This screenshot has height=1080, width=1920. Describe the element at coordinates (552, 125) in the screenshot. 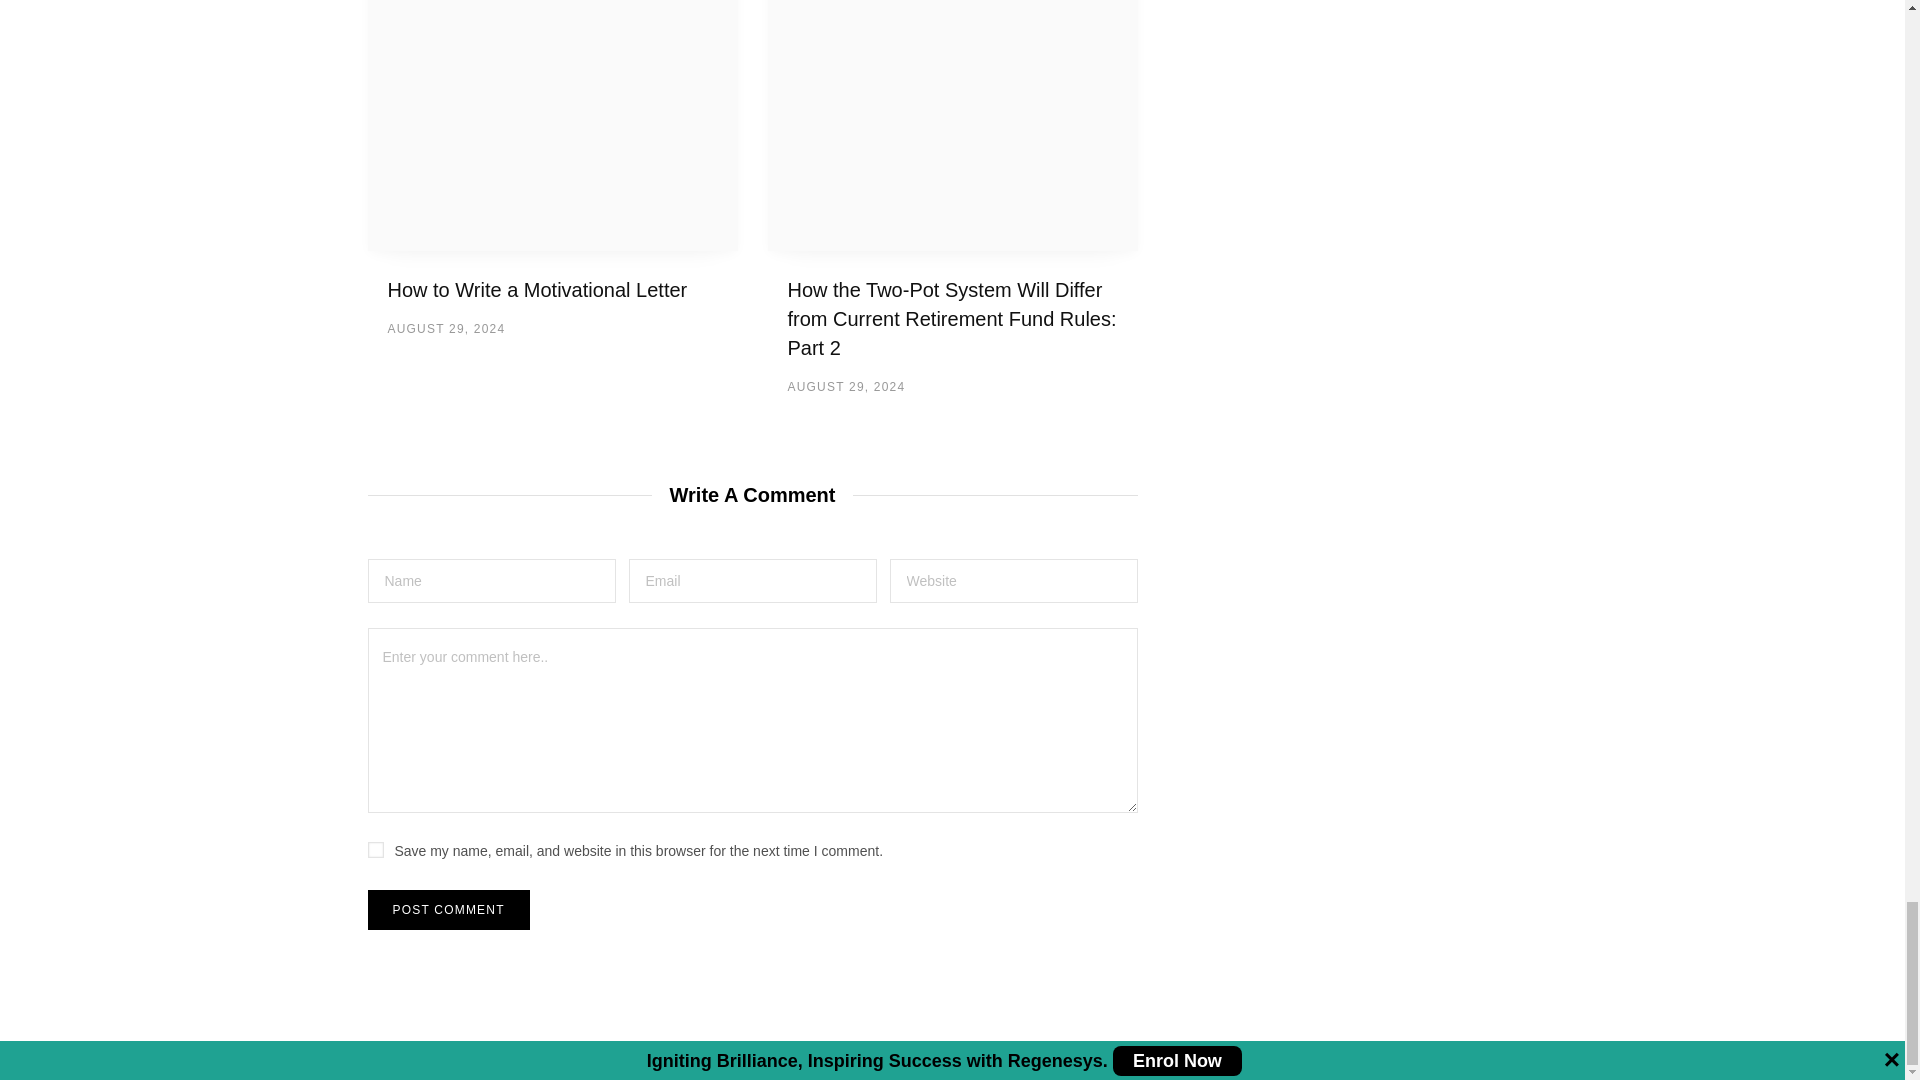

I see `How to Write a Motivational Letter` at that location.